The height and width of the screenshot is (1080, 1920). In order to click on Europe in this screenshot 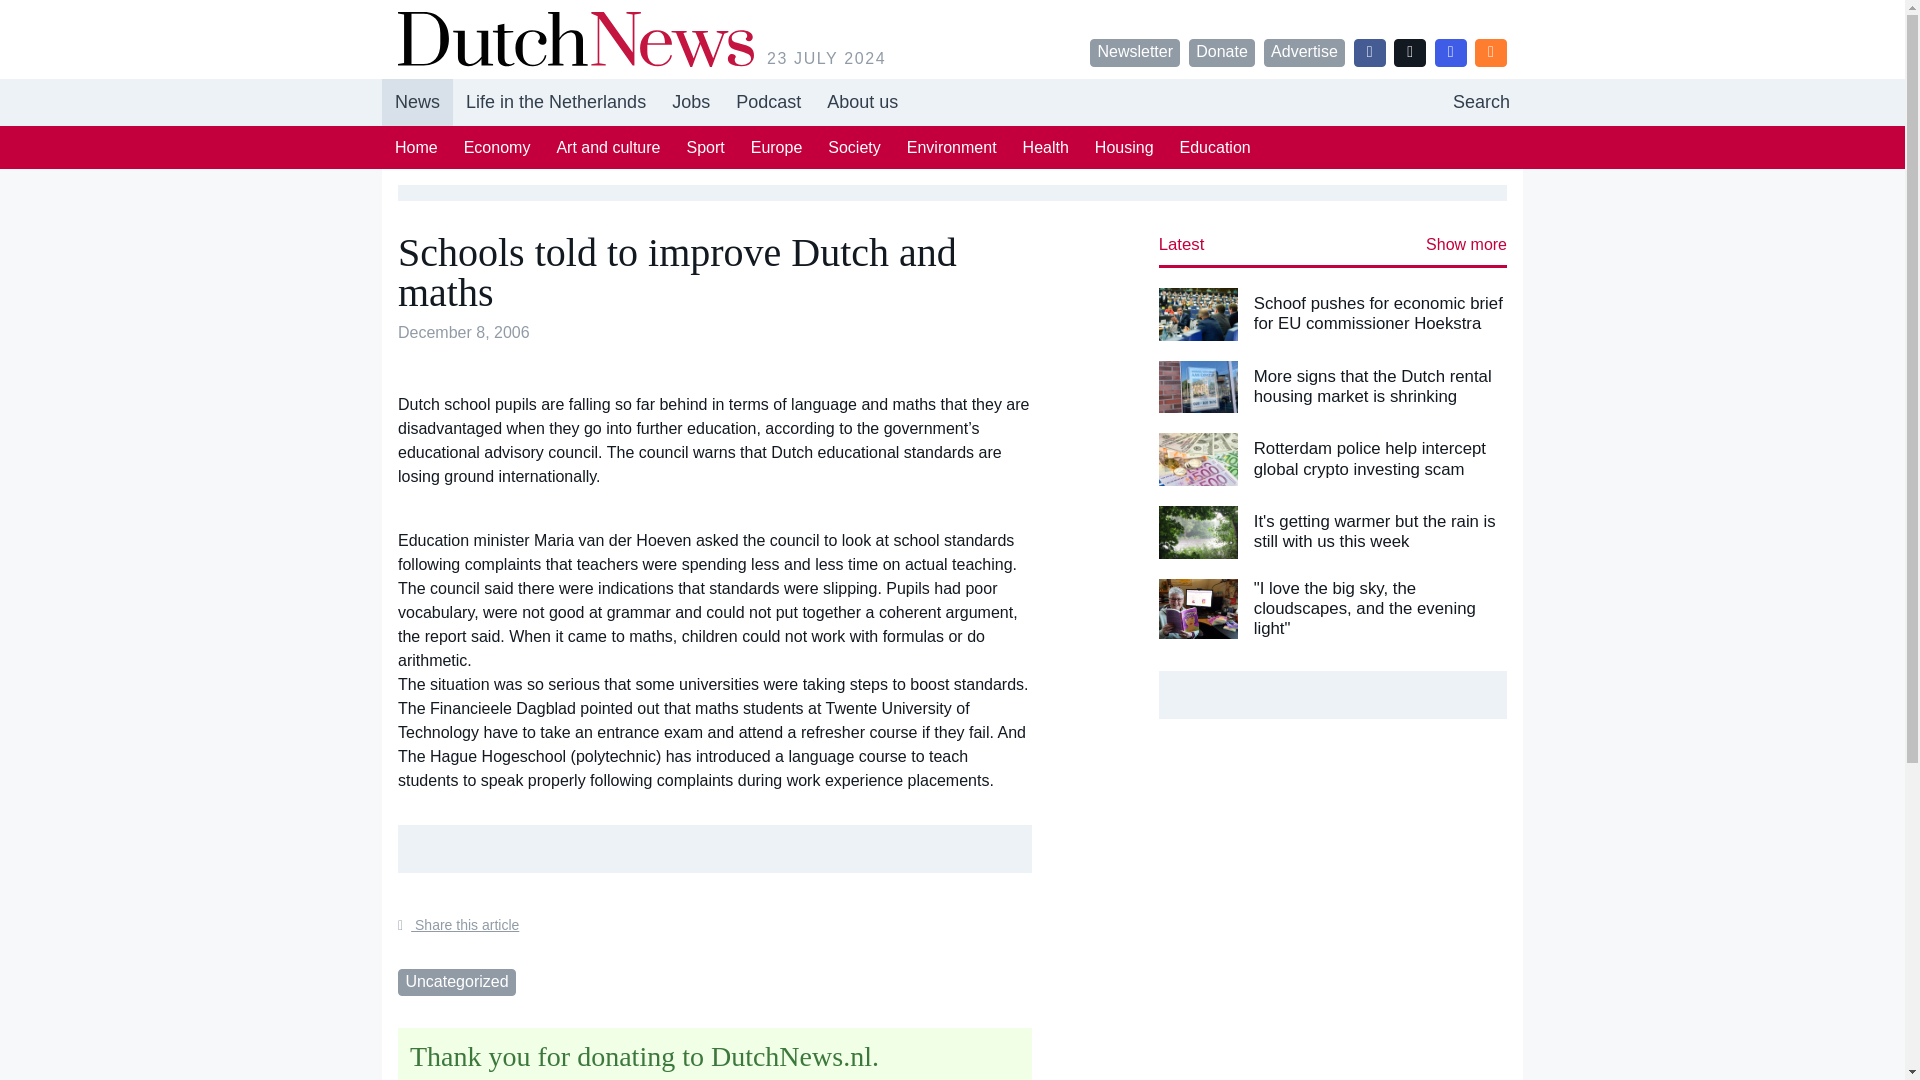, I will do `click(776, 147)`.